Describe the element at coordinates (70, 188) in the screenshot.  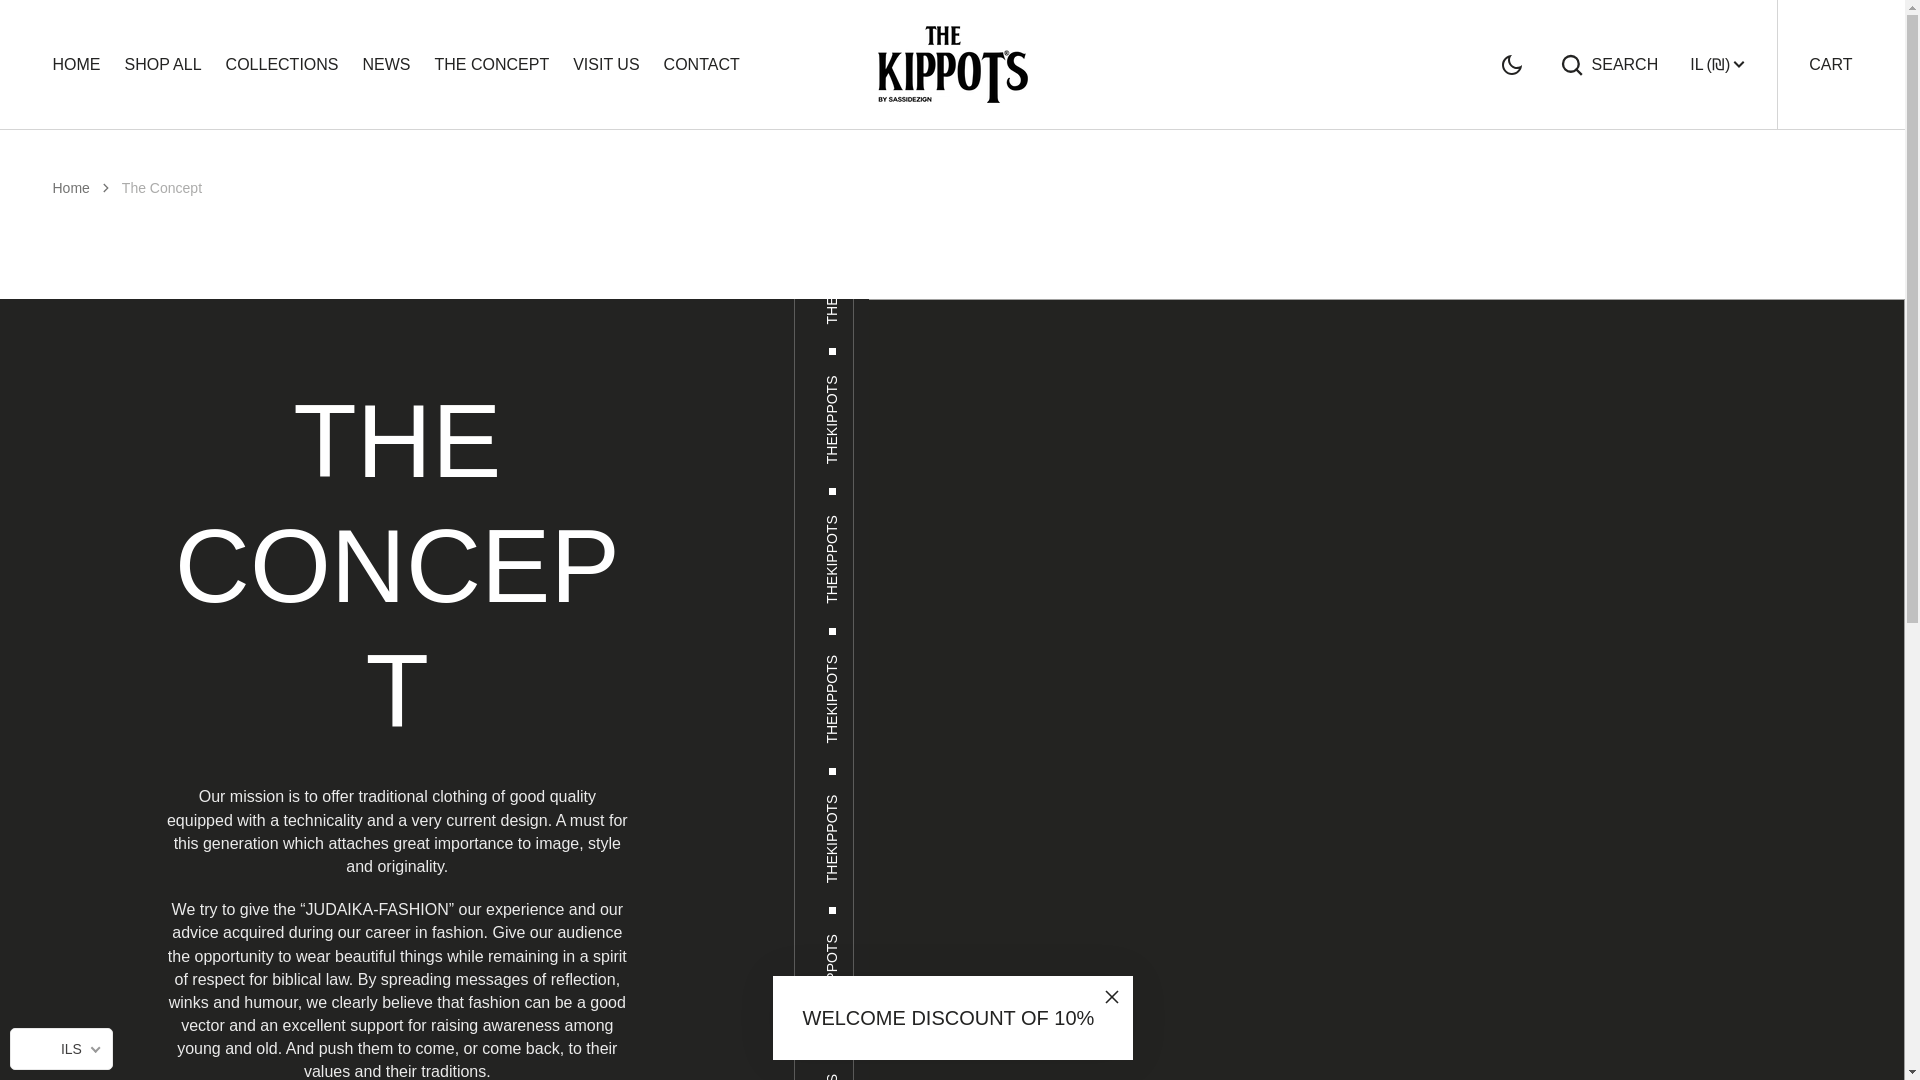
I see `HOME` at that location.